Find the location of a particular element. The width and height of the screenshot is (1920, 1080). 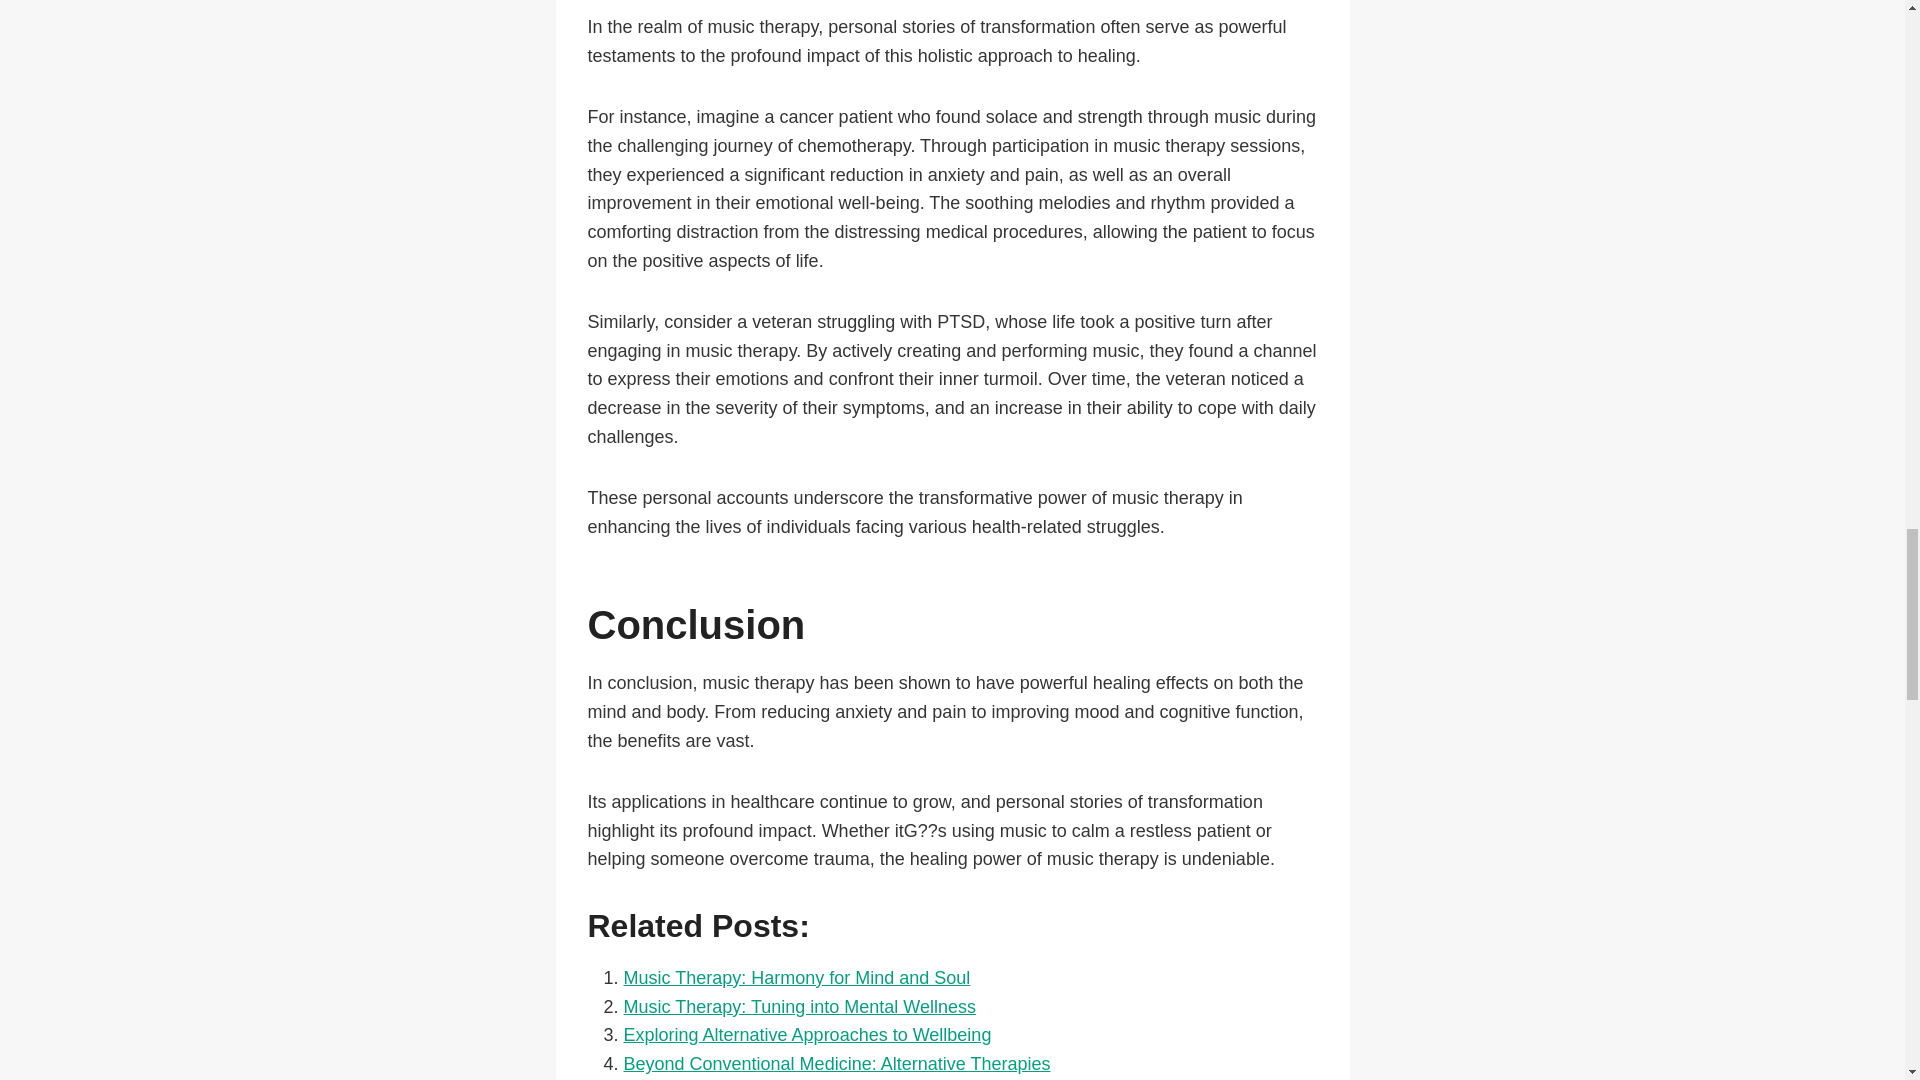

Beyond Conventional Medicine: Alternative Therapies is located at coordinates (837, 1064).